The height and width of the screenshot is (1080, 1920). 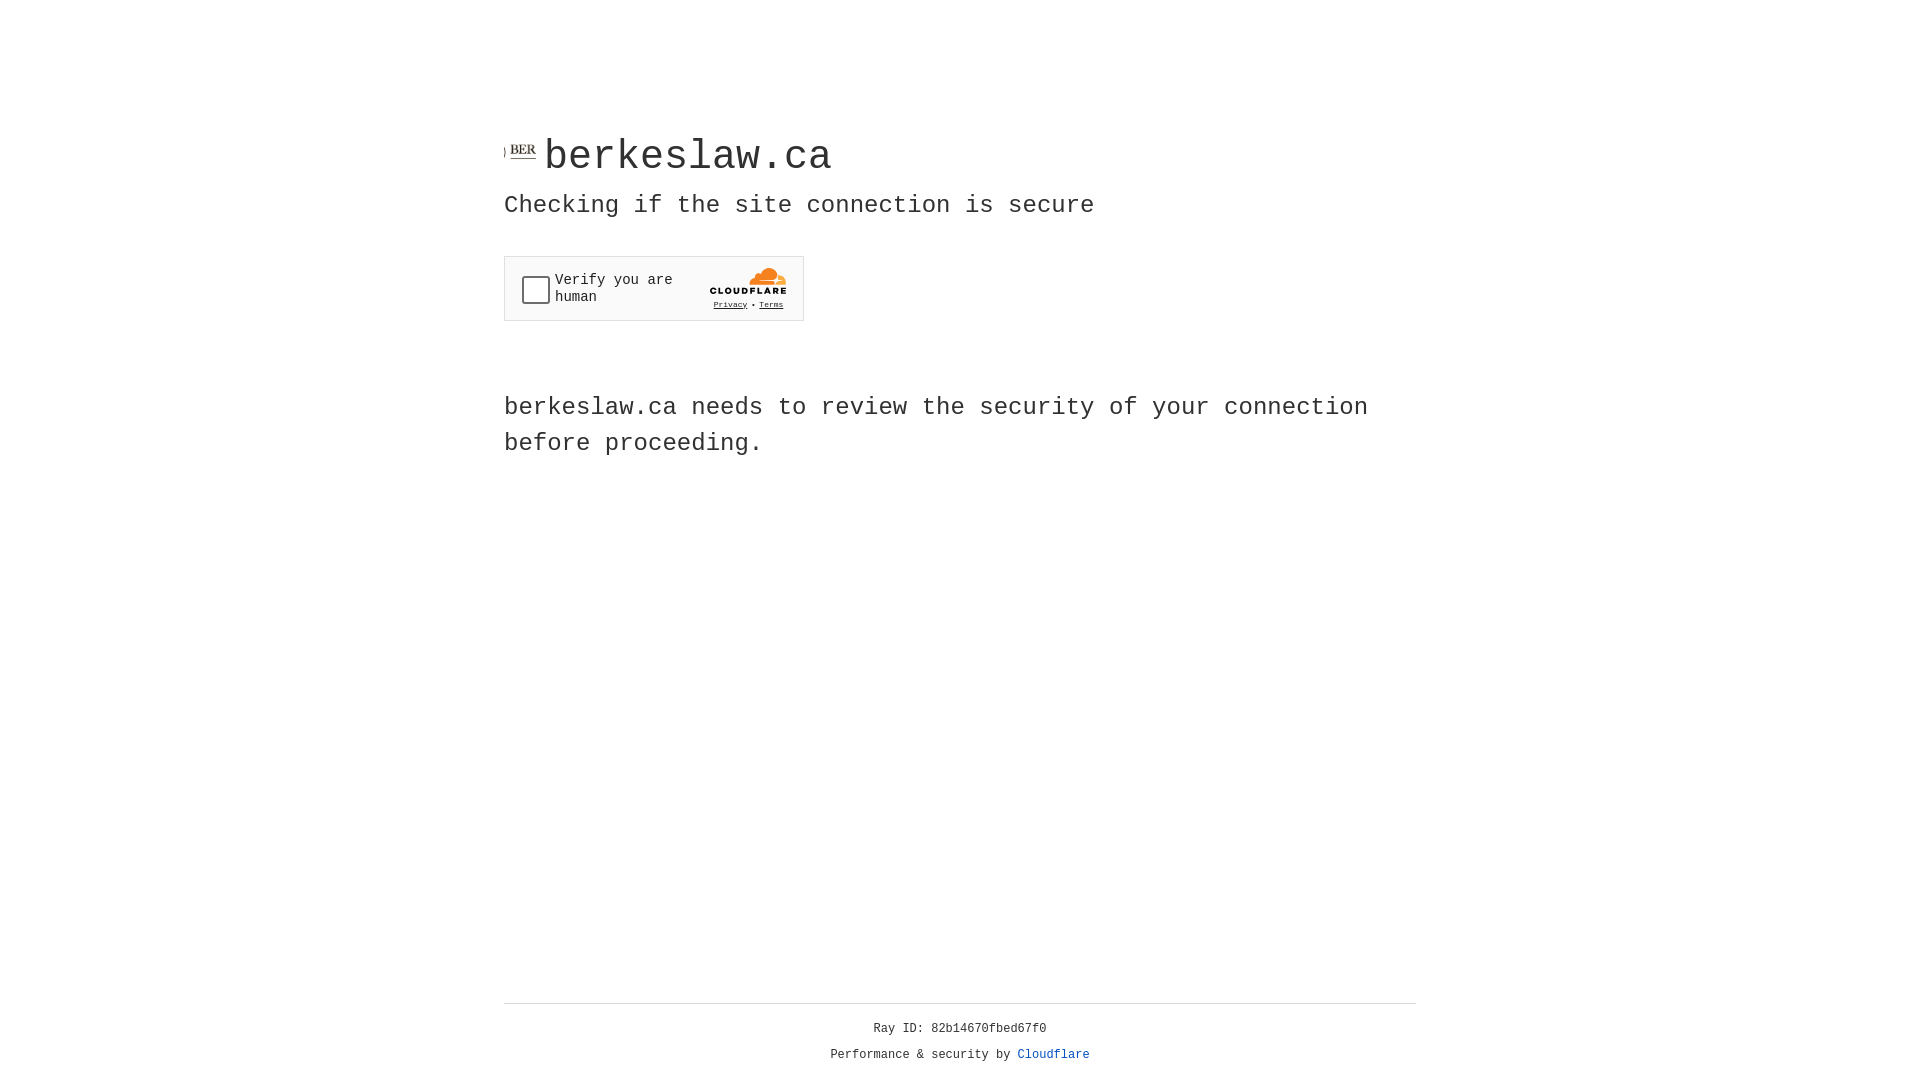 What do you see at coordinates (654, 288) in the screenshot?
I see `Widget containing a Cloudflare security challenge` at bounding box center [654, 288].